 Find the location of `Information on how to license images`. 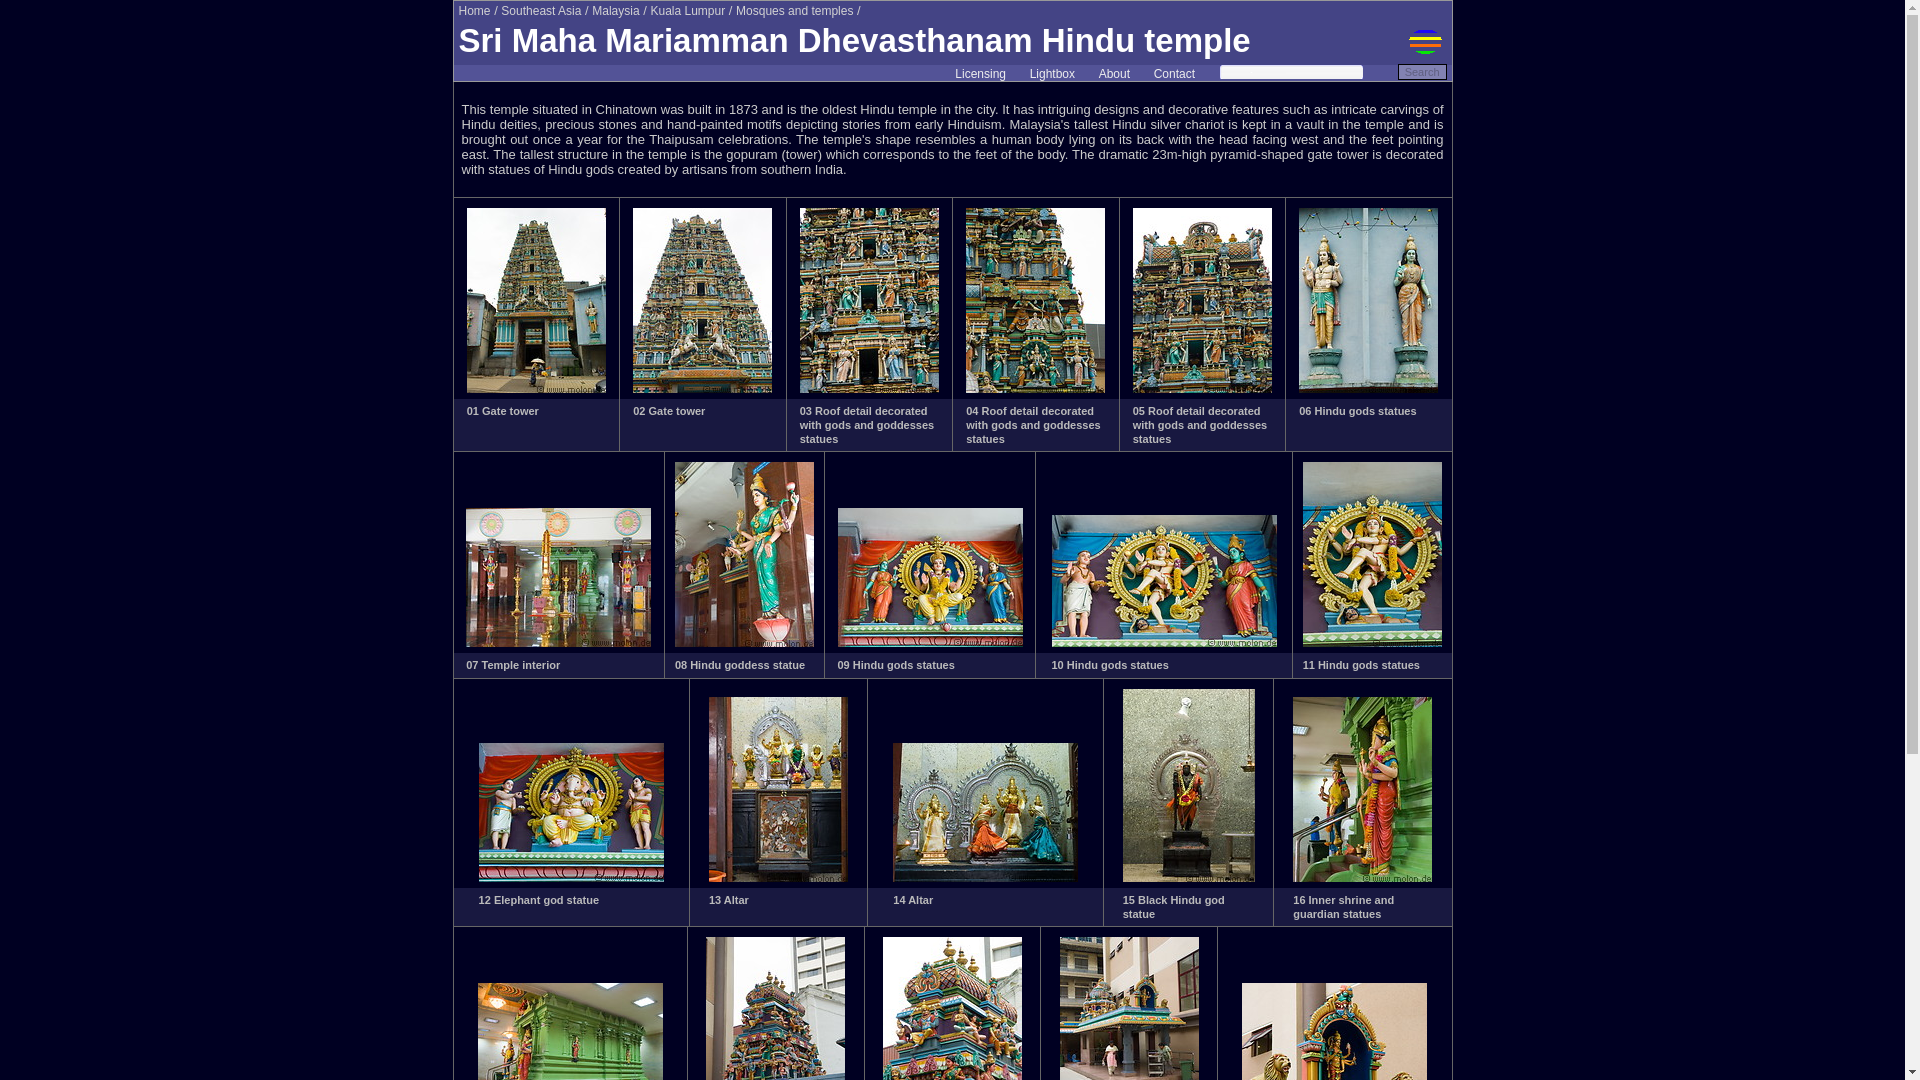

Information on how to license images is located at coordinates (980, 74).